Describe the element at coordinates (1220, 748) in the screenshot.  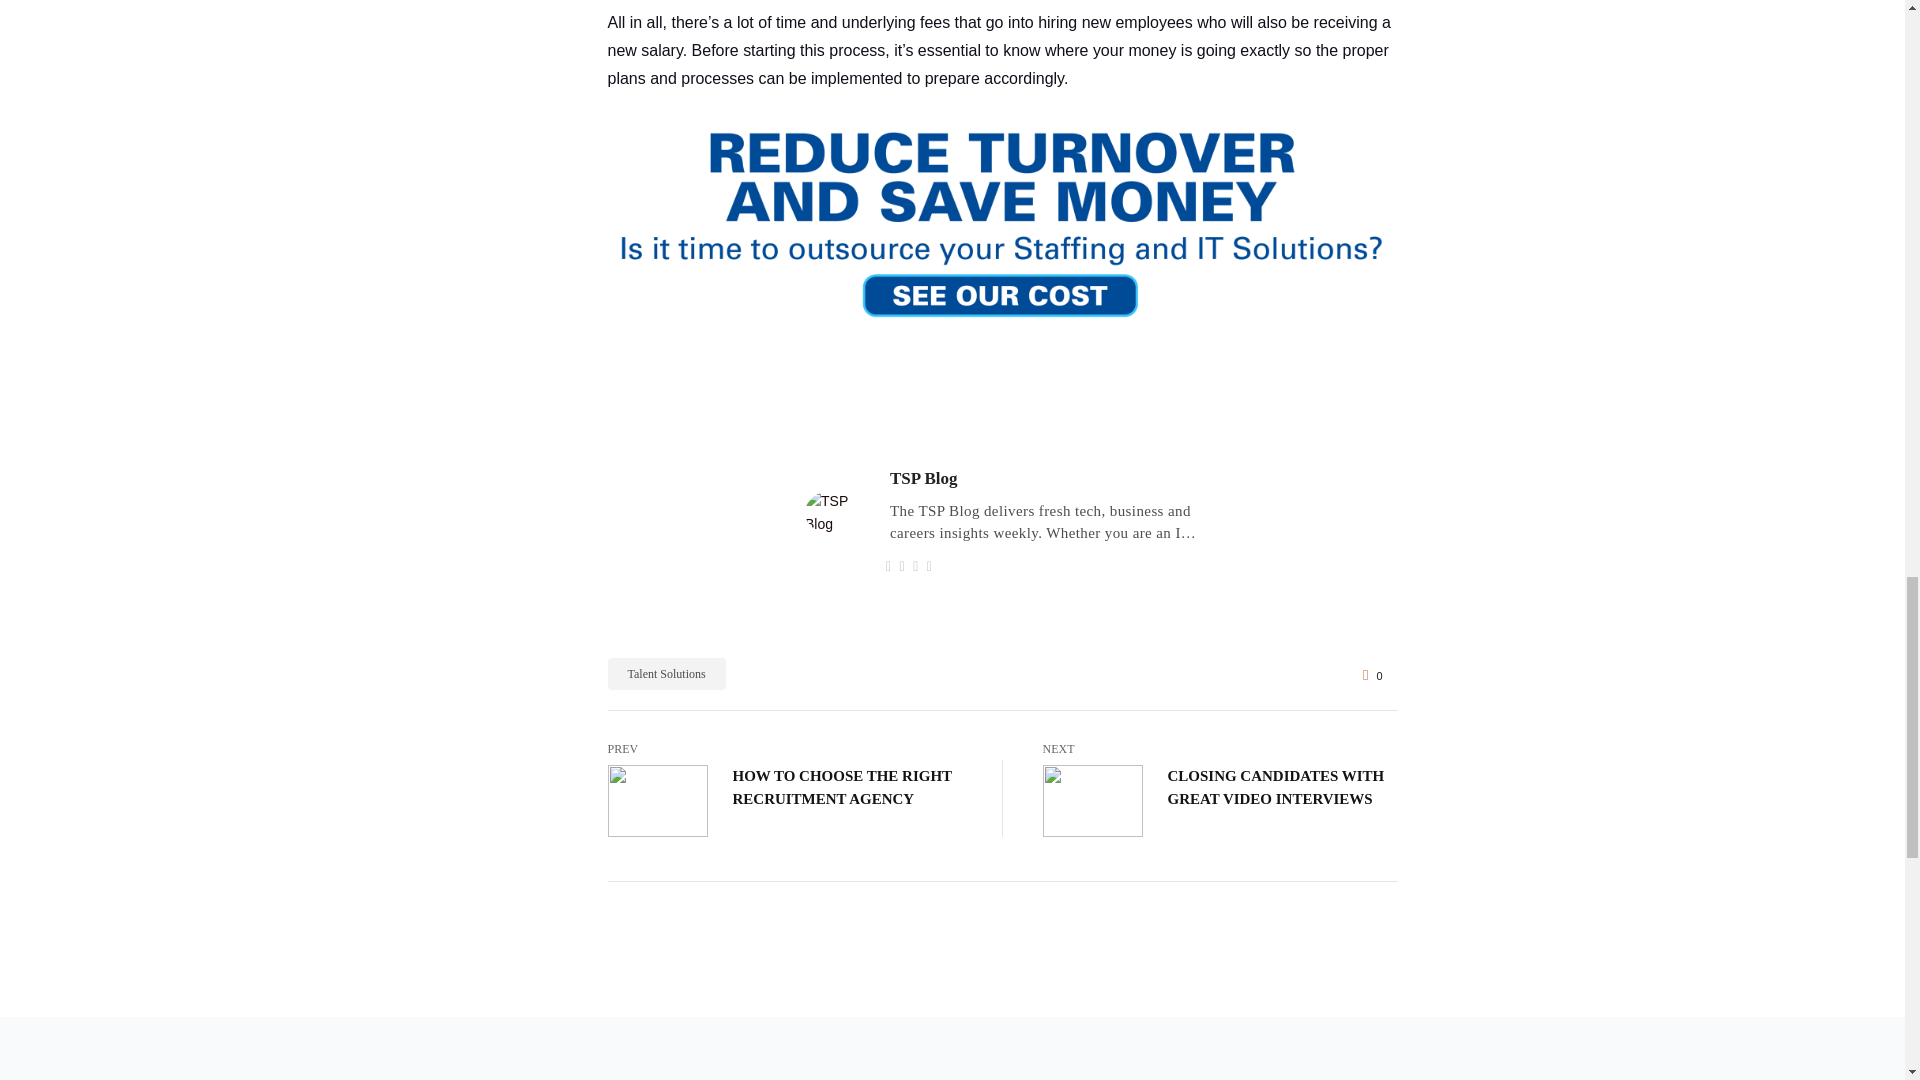
I see `NEXT` at that location.